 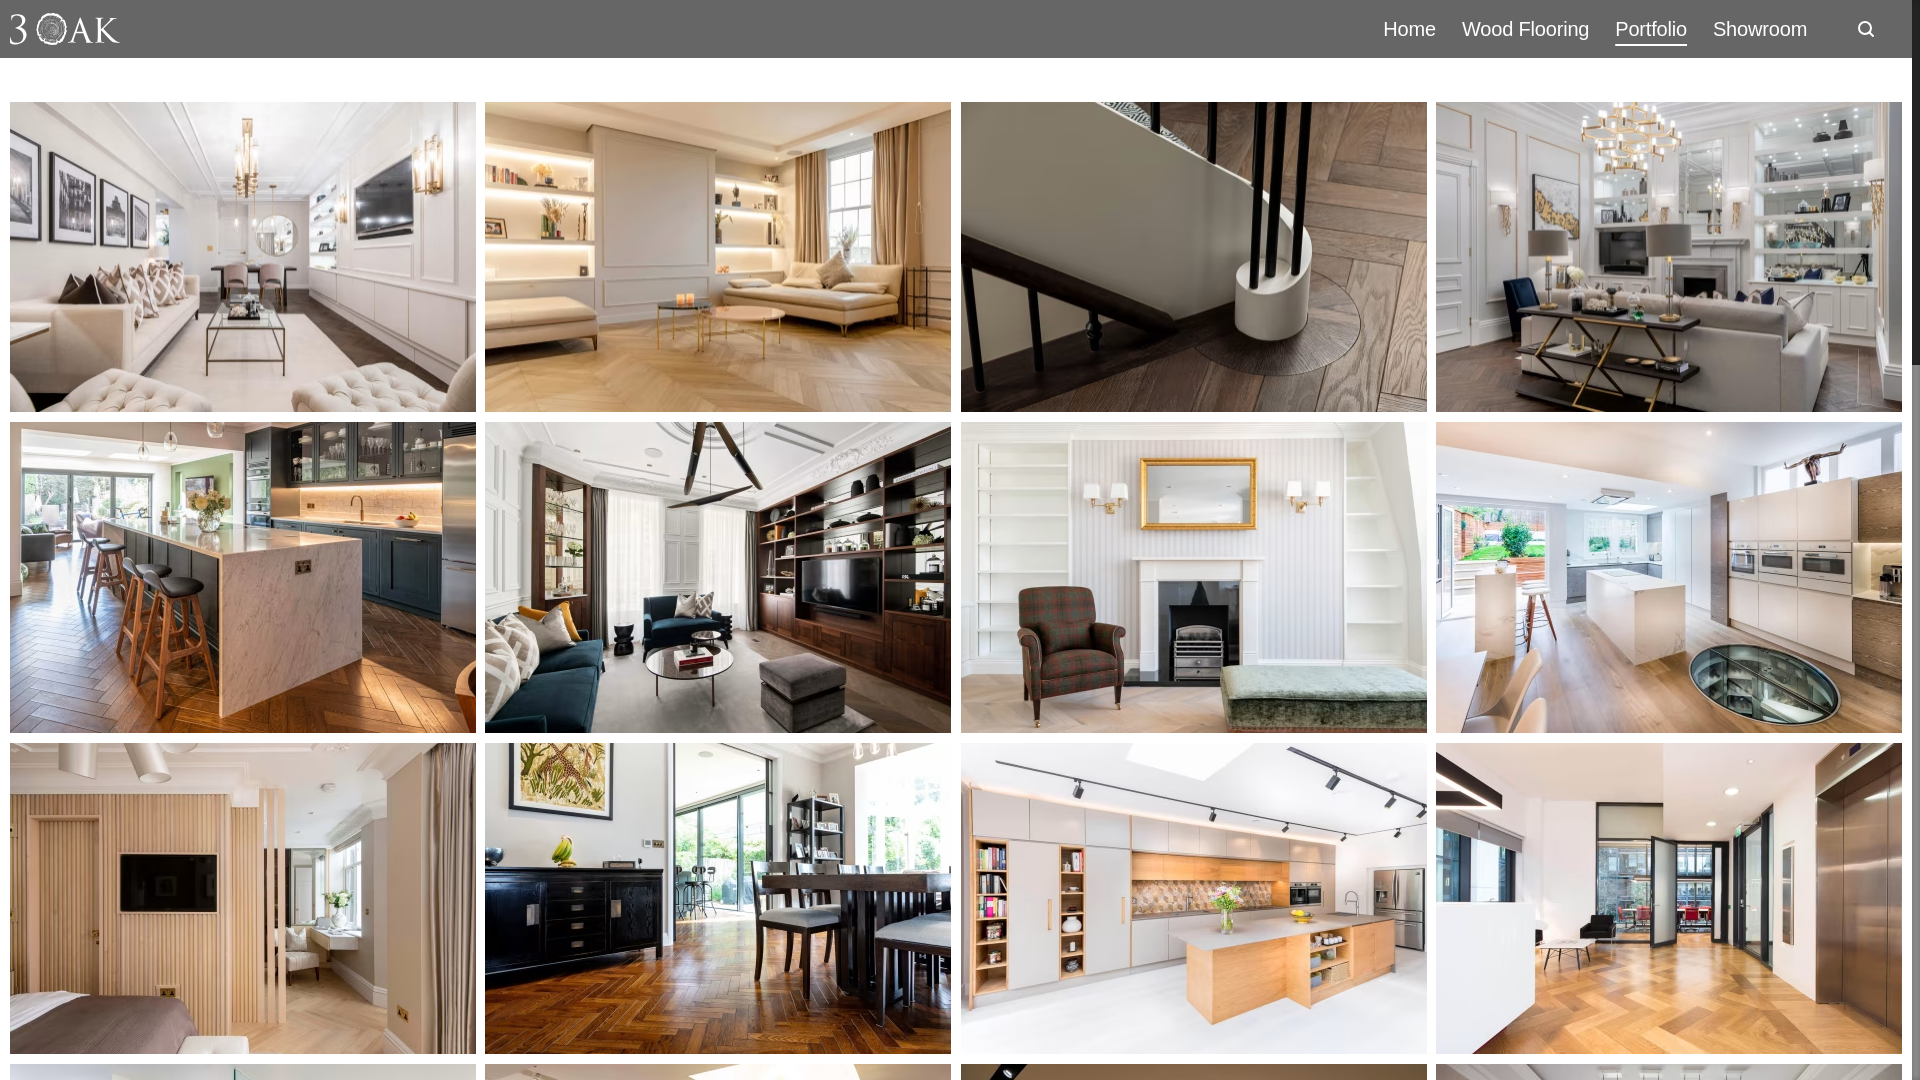 I want to click on Link to Notting Hill, W1, so click(x=1194, y=256).